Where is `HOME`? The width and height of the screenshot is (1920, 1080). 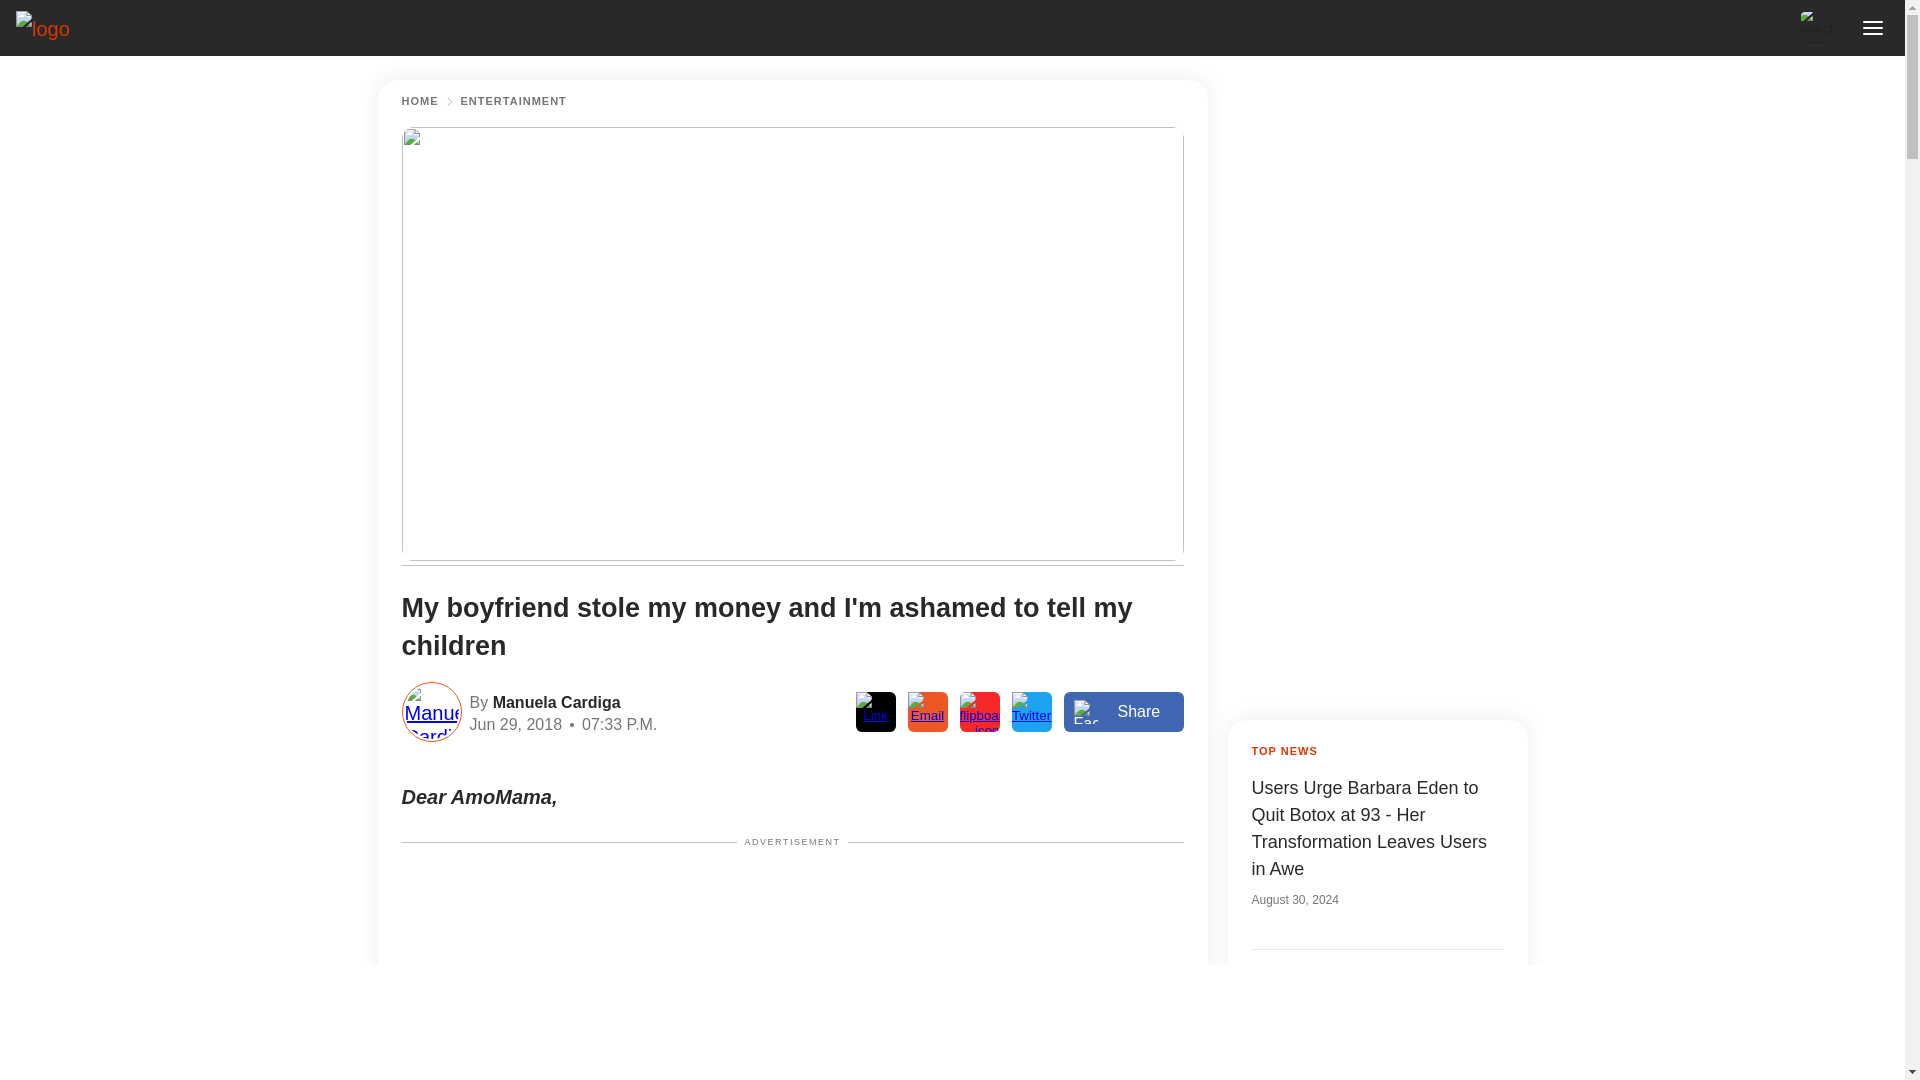
HOME is located at coordinates (420, 101).